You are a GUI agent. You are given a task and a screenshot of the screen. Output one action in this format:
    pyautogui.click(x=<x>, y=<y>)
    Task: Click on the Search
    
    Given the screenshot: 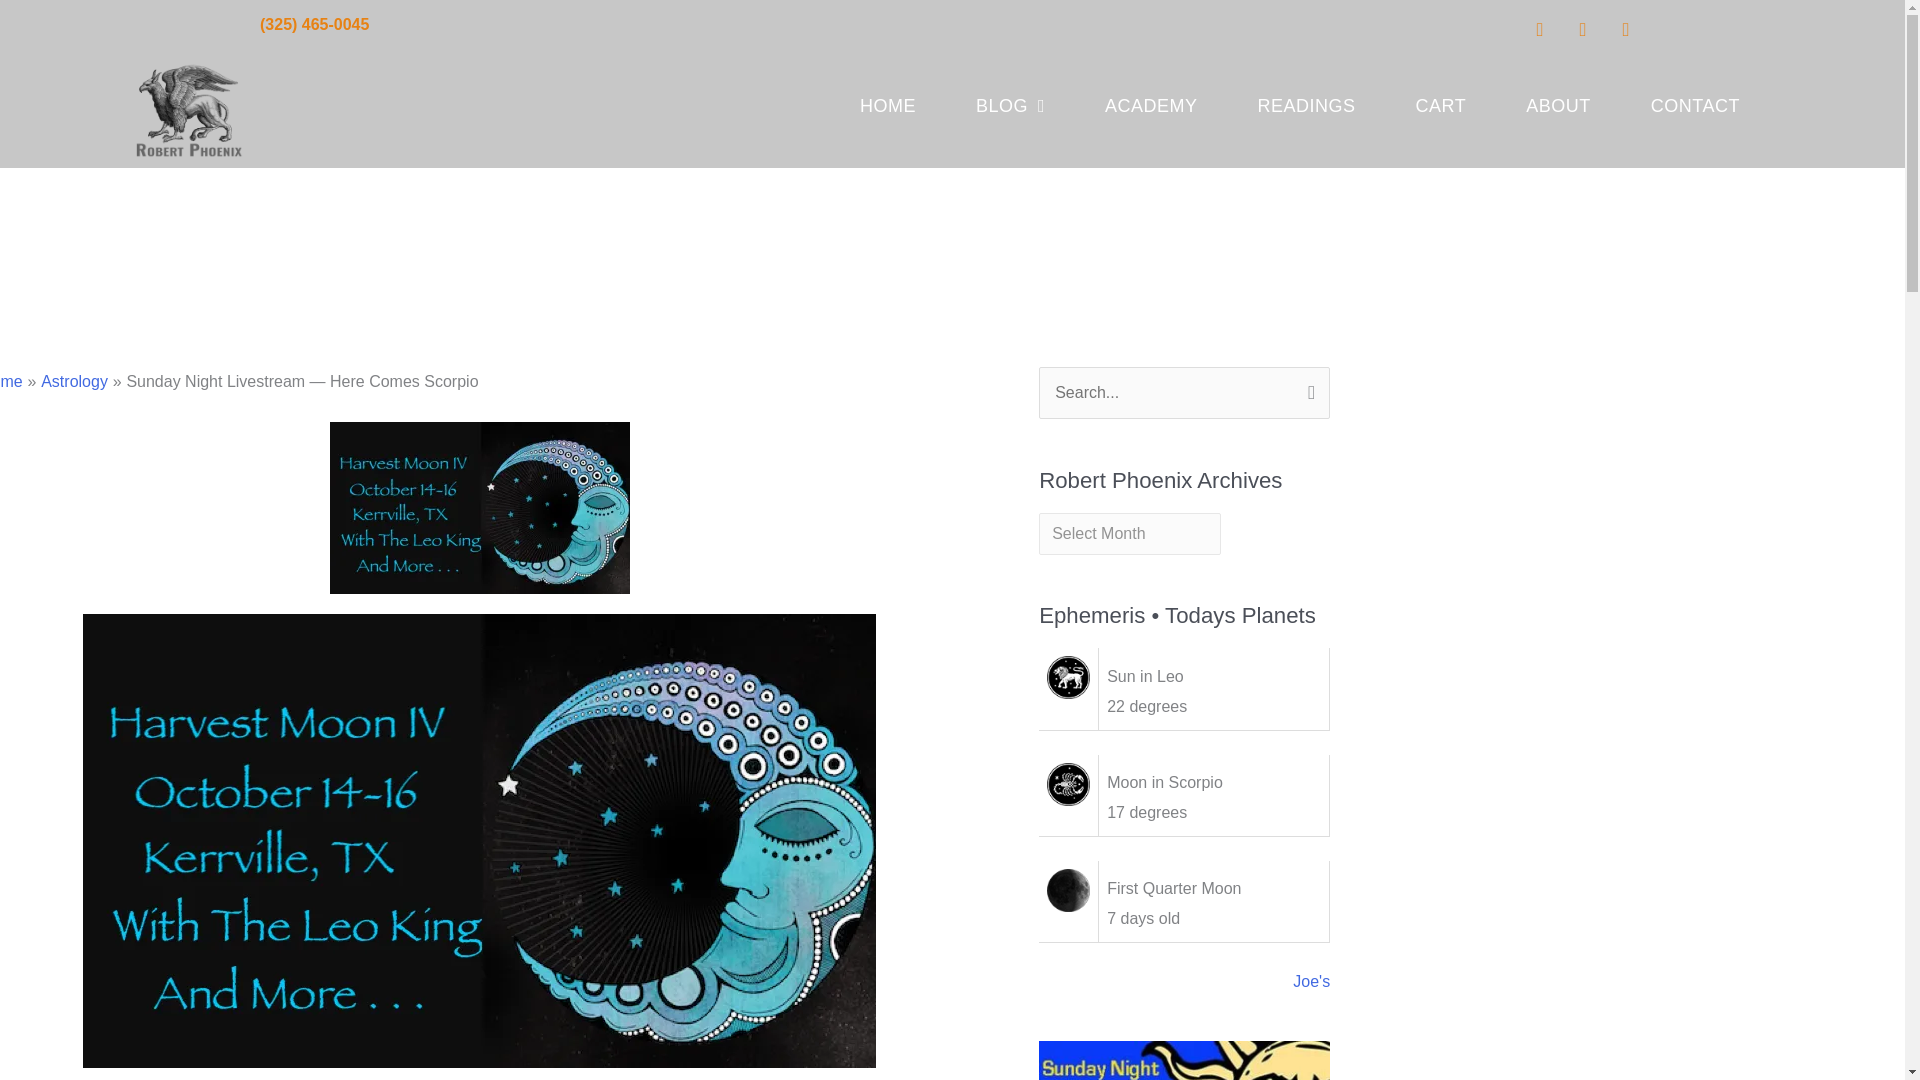 What is the action you would take?
    pyautogui.click(x=1307, y=388)
    